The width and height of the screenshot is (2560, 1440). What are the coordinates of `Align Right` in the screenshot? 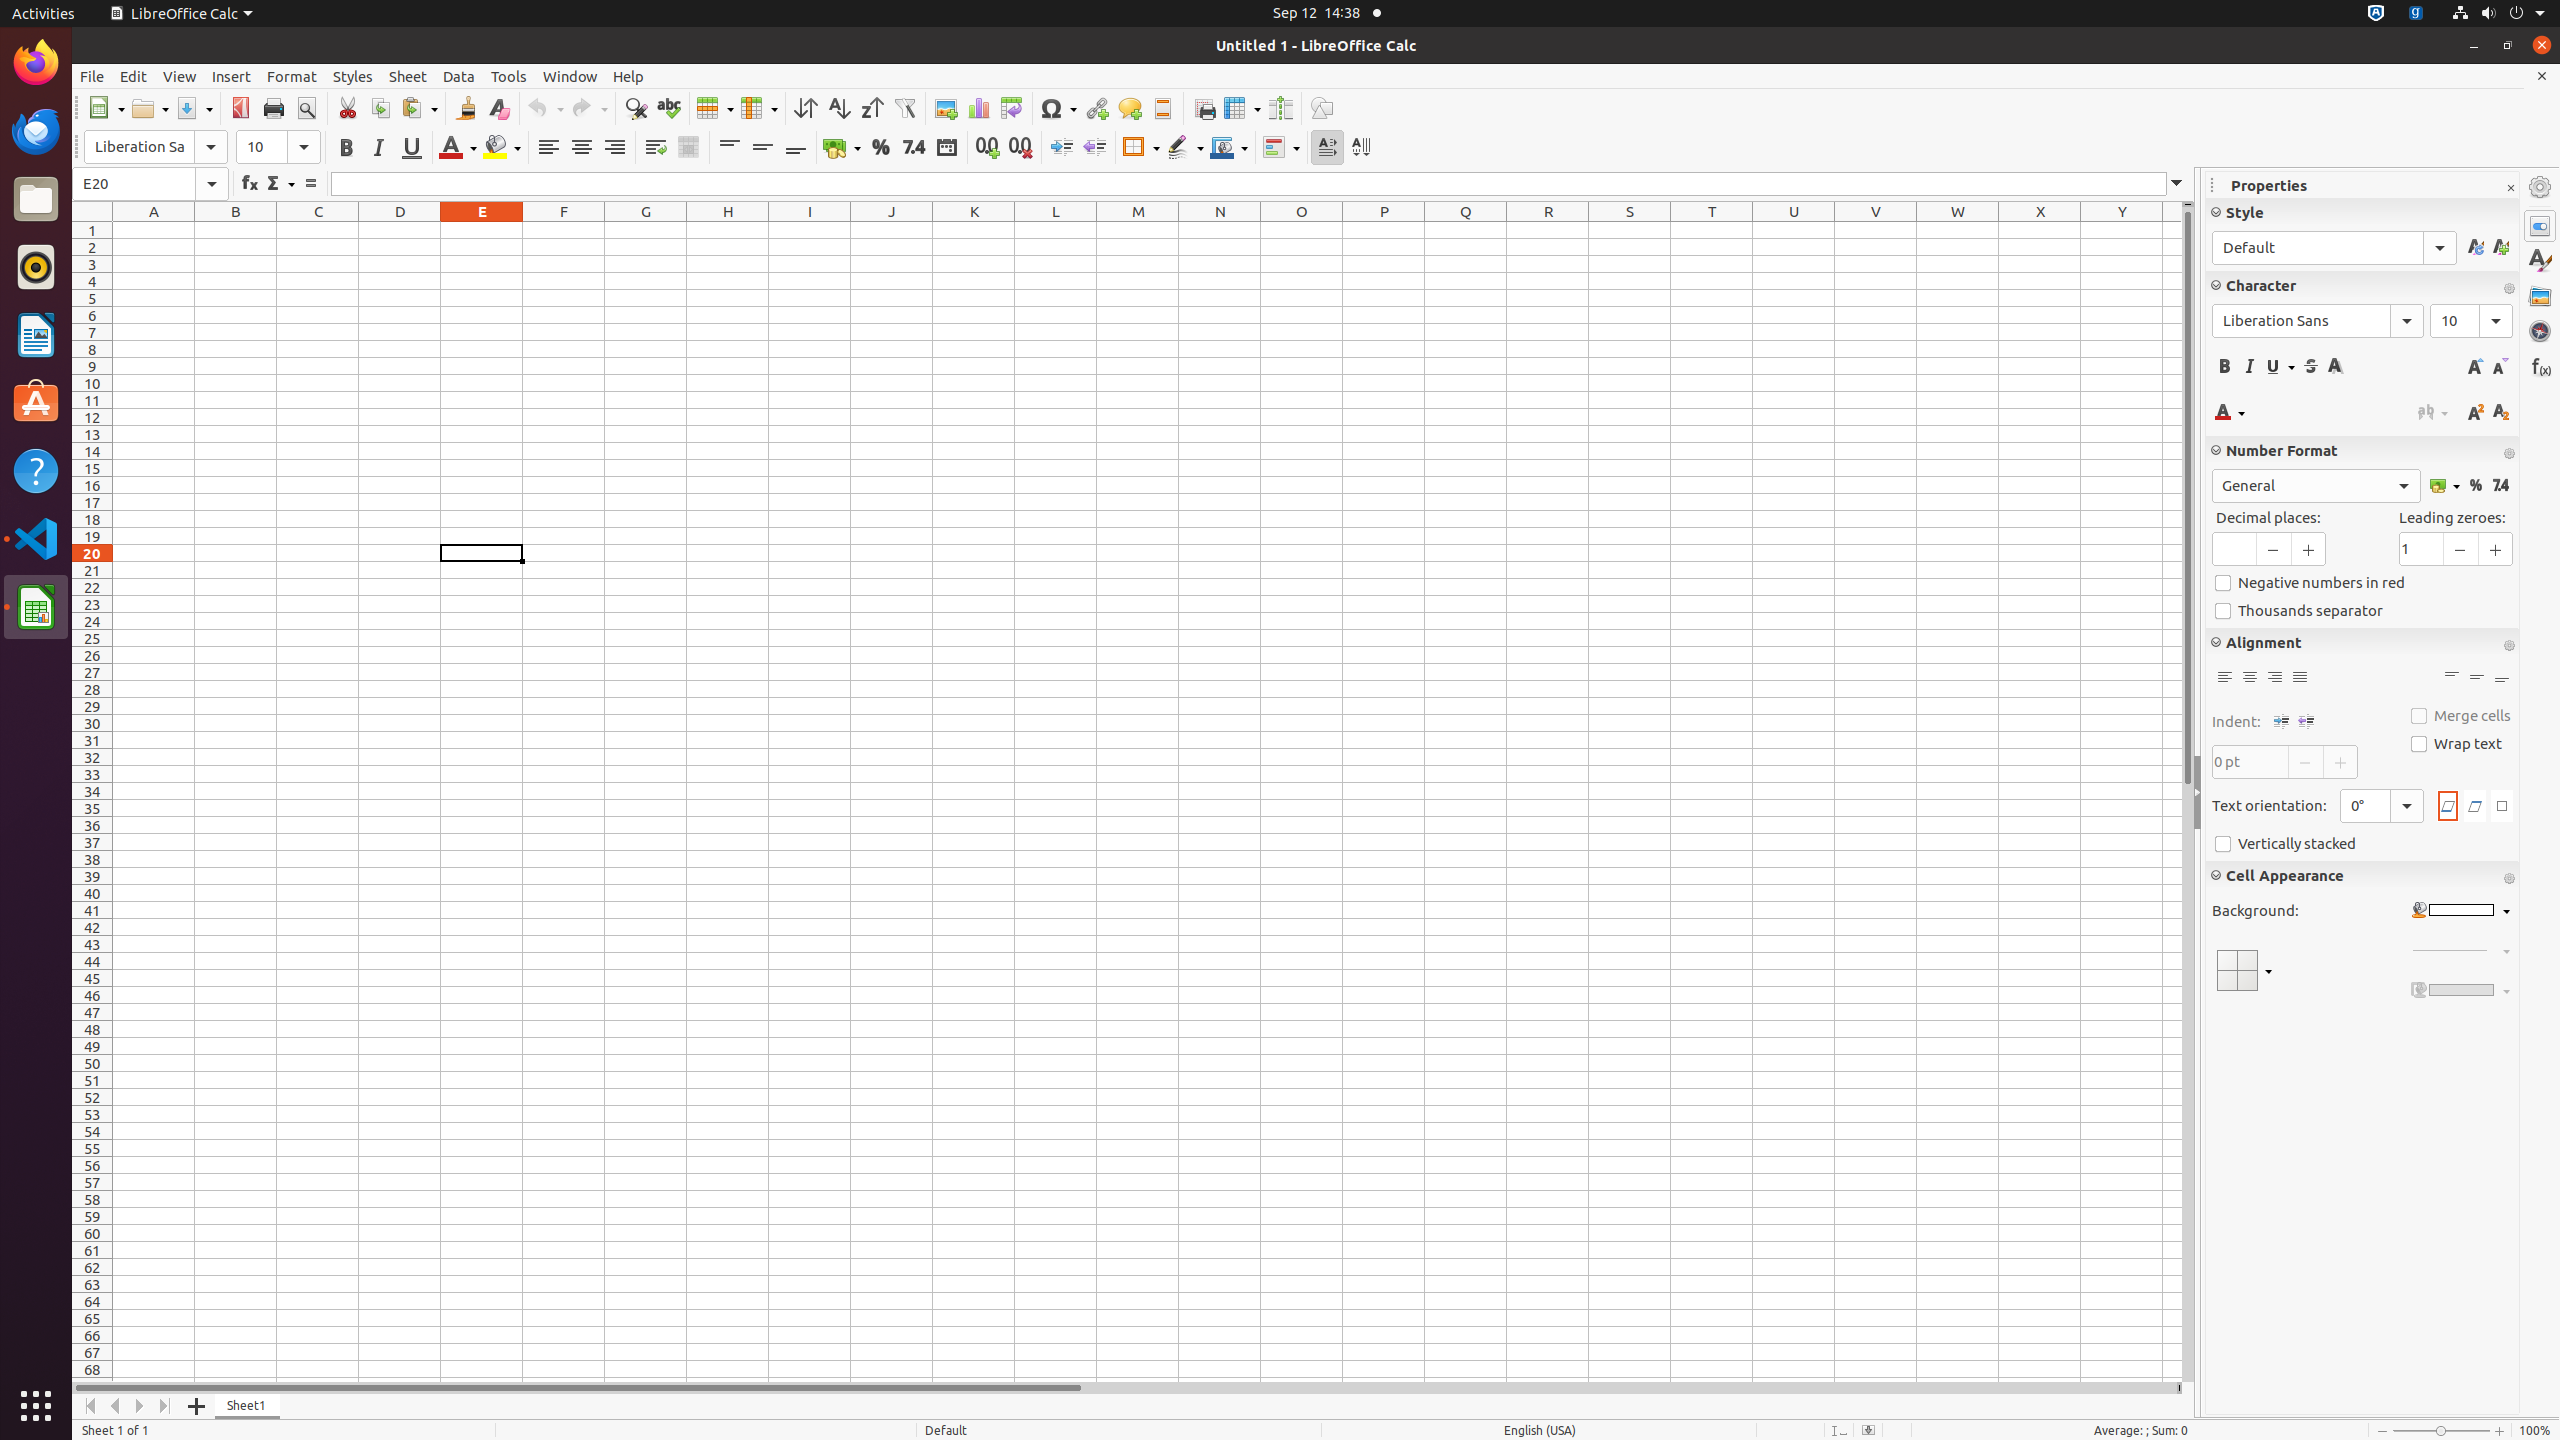 It's located at (614, 148).